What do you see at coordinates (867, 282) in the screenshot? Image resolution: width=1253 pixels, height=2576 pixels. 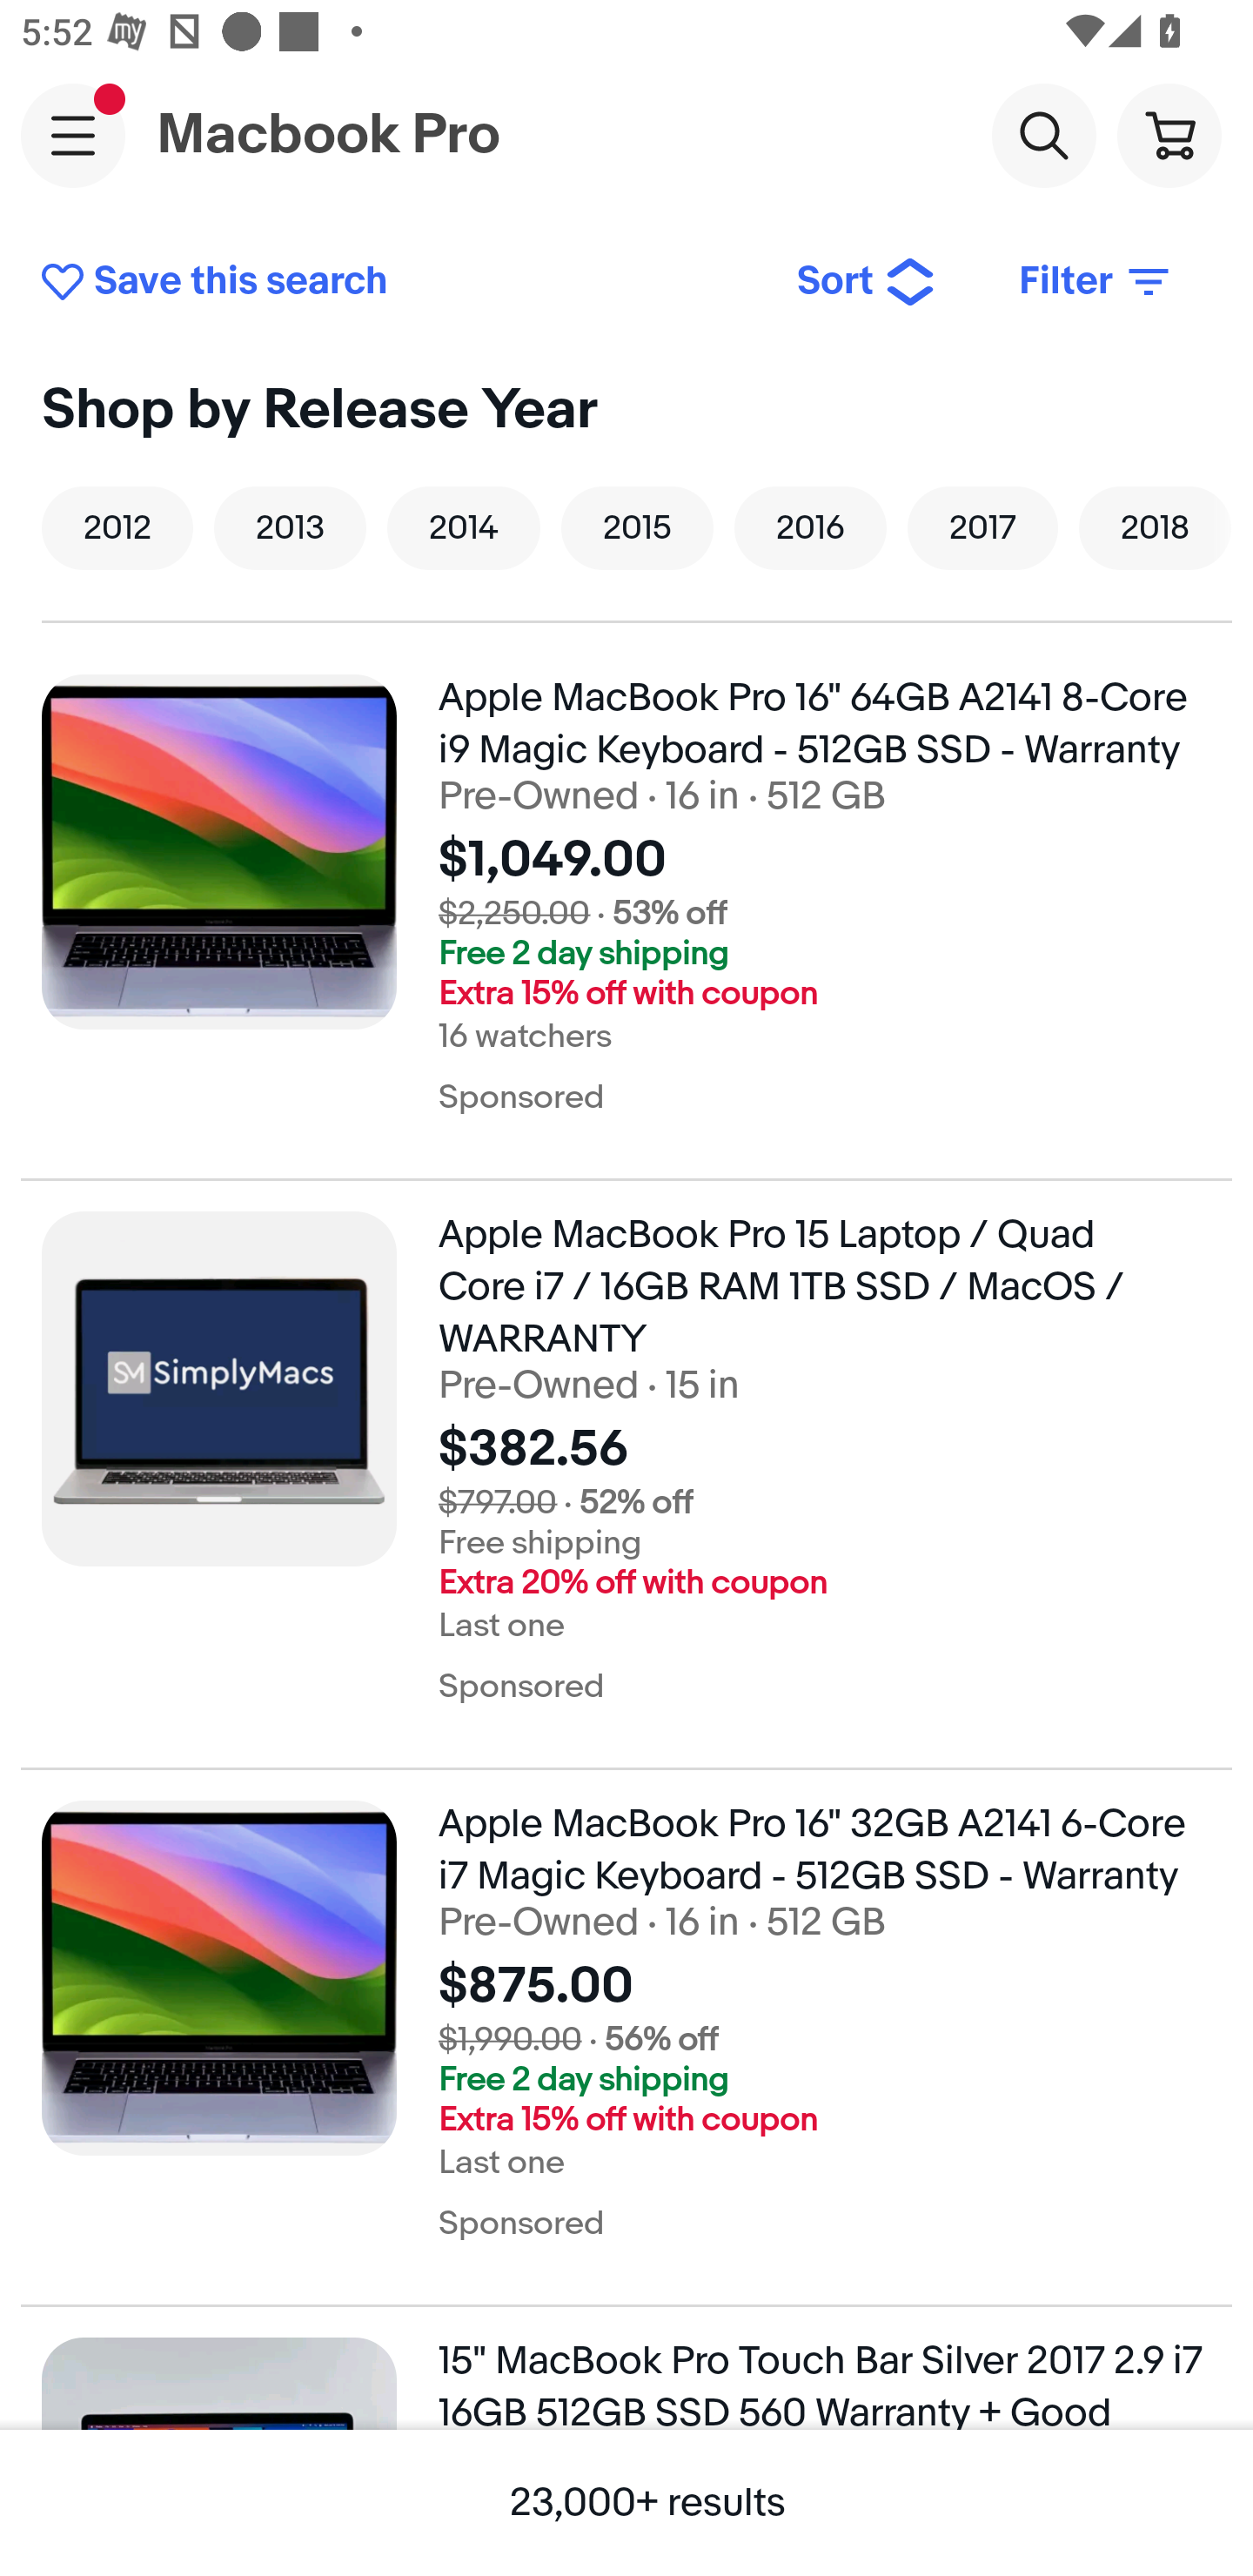 I see `Sort` at bounding box center [867, 282].